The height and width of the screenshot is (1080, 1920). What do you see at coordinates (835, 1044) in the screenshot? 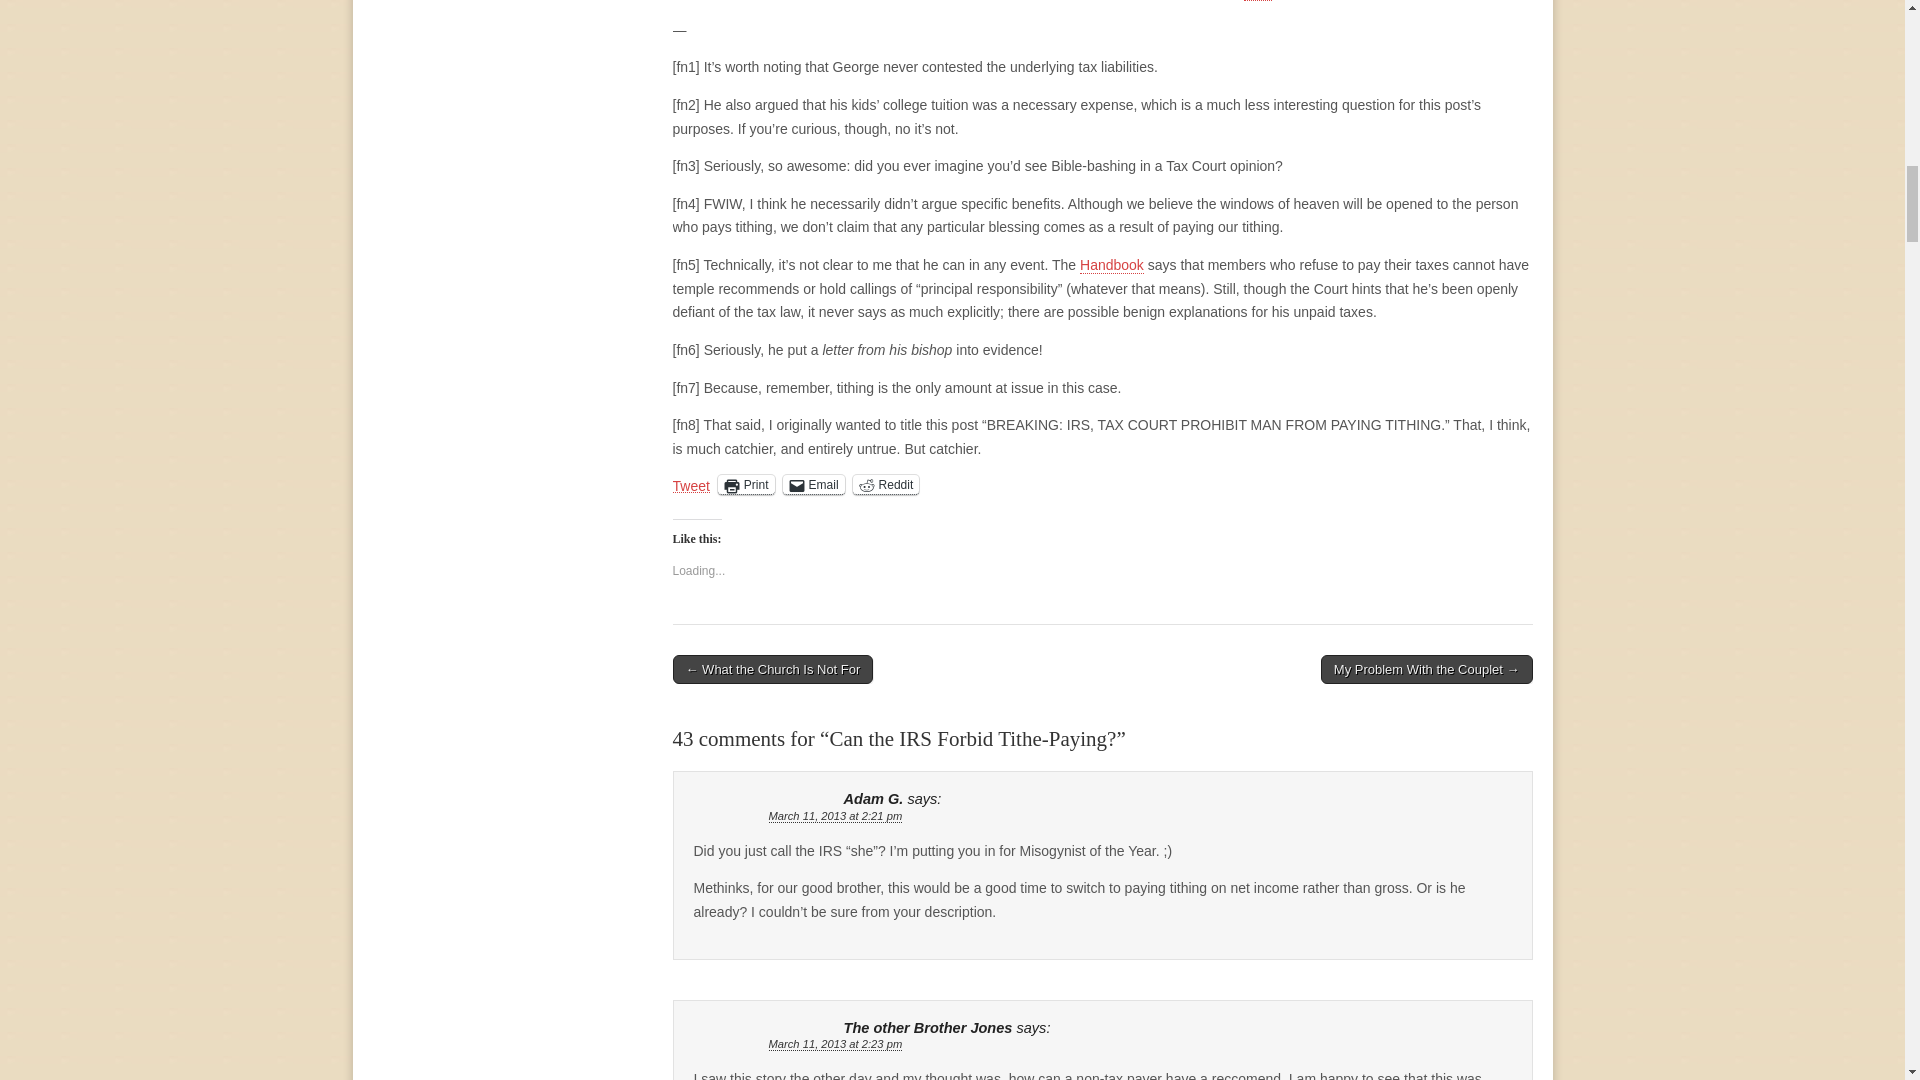
I see `March 11, 2013 at 2:23 pm` at bounding box center [835, 1044].